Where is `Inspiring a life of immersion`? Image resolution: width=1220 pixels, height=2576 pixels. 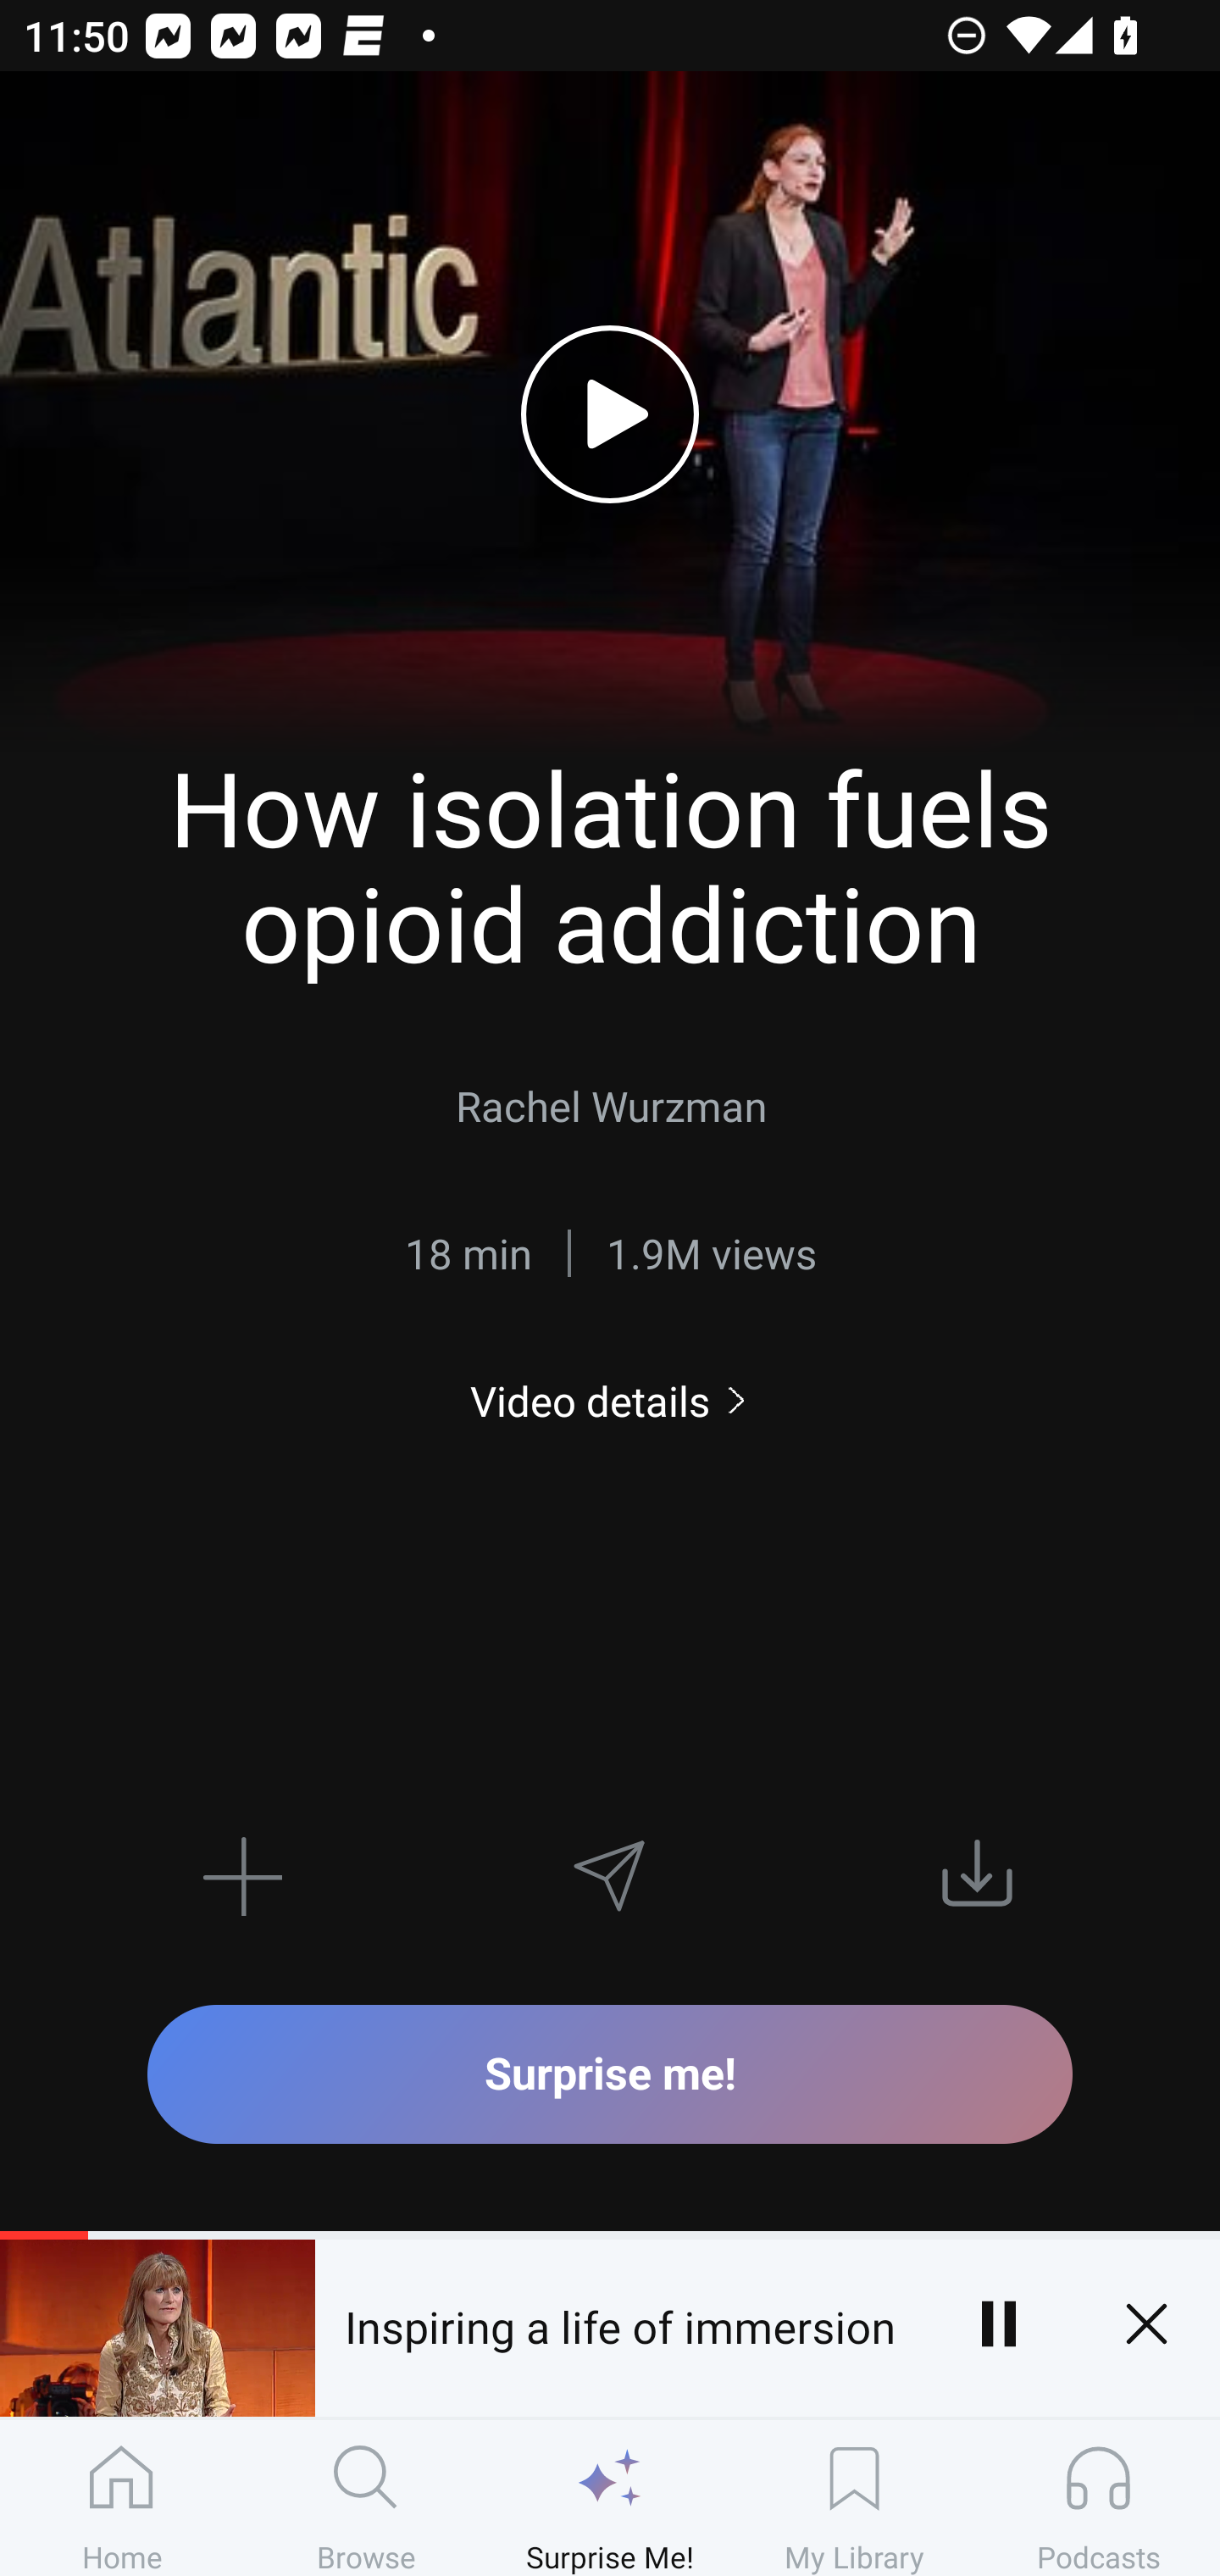 Inspiring a life of immersion is located at coordinates (619, 2323).